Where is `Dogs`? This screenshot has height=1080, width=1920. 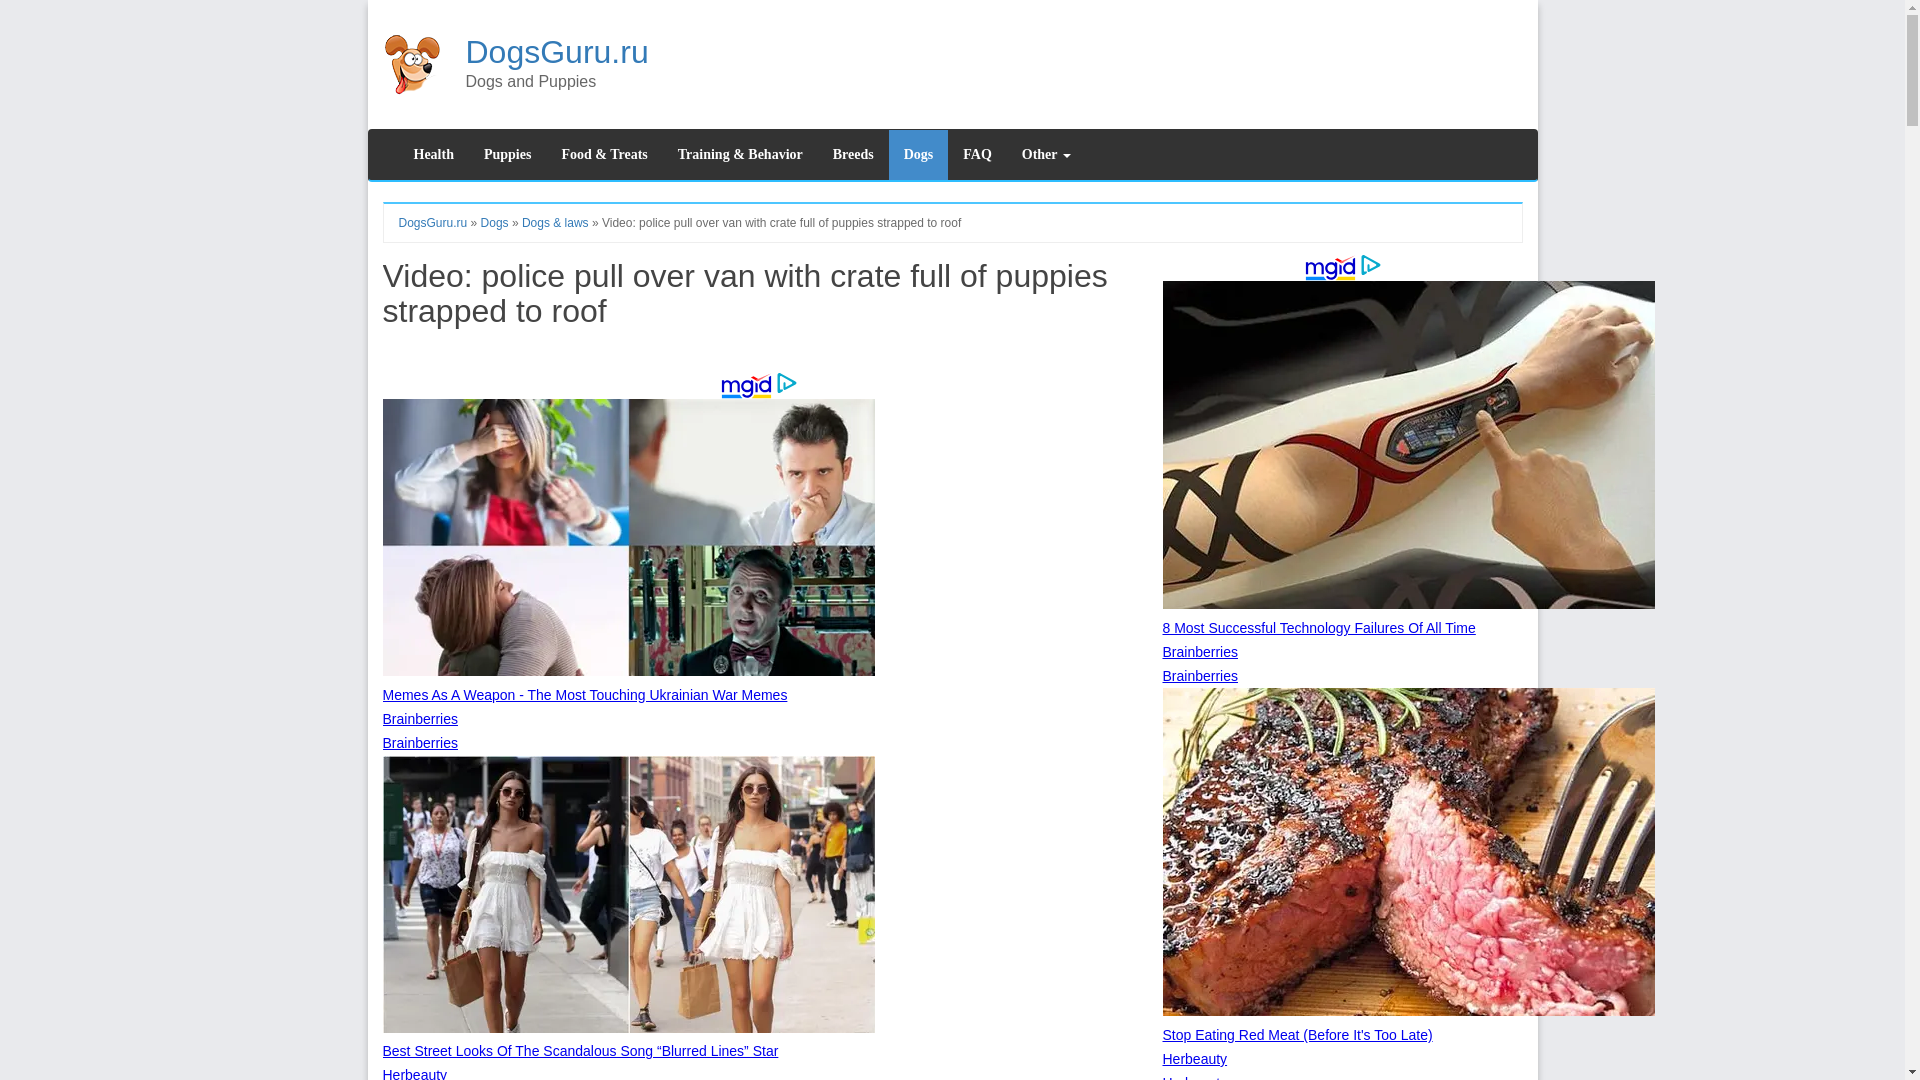
Dogs is located at coordinates (494, 223).